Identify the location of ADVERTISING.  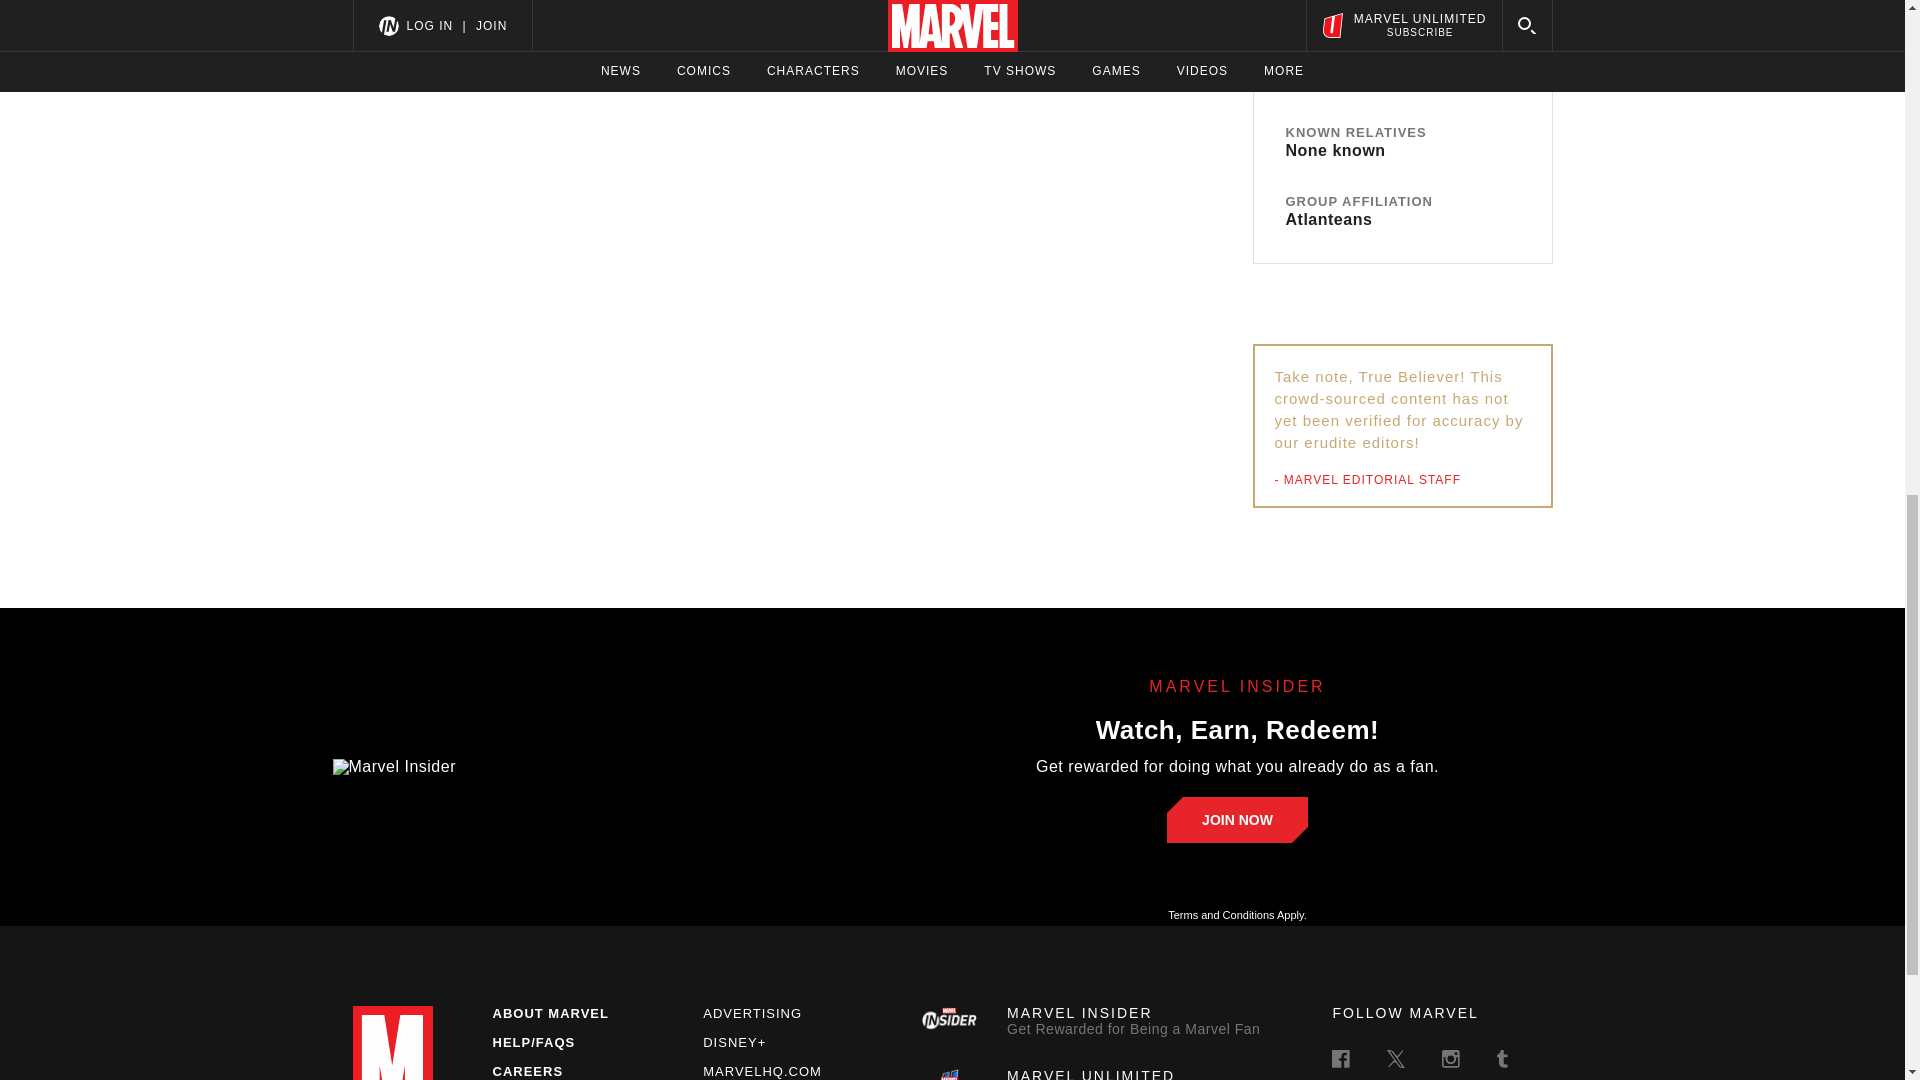
(526, 1070).